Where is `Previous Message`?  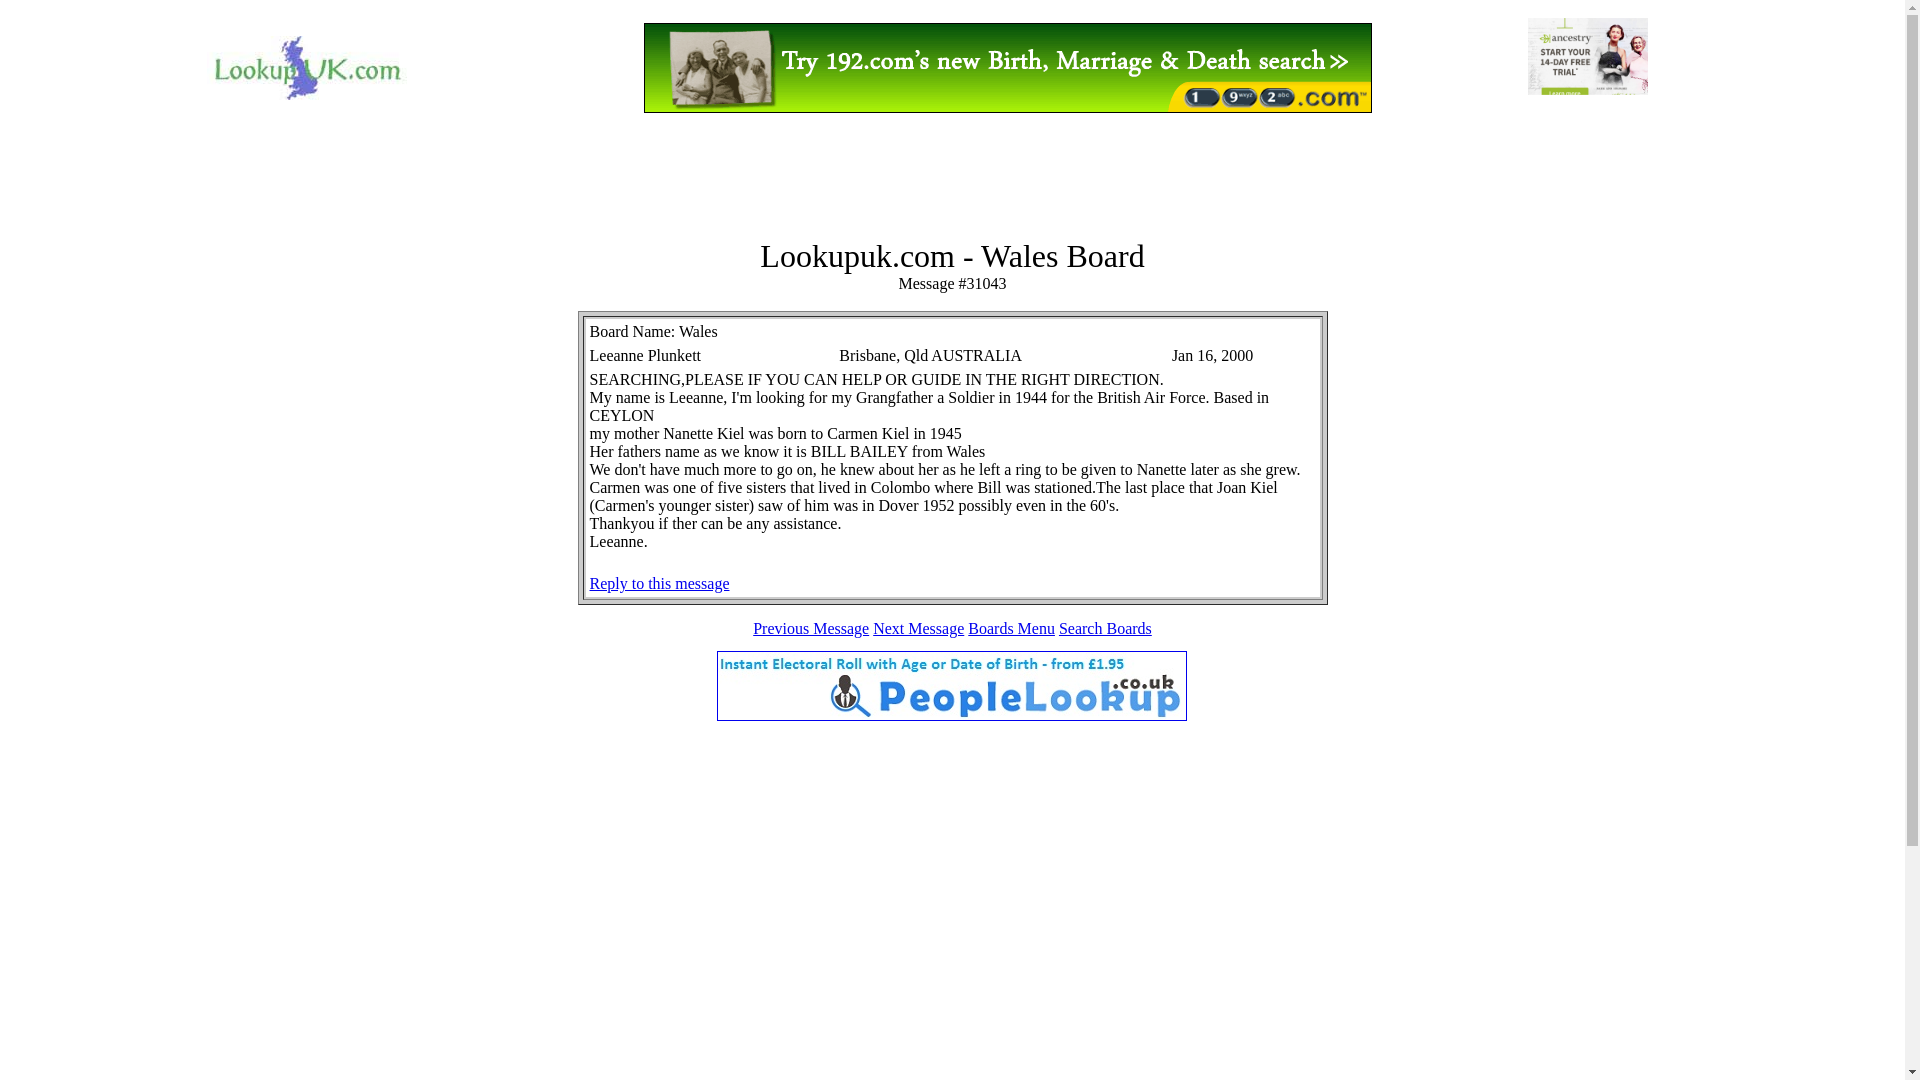 Previous Message is located at coordinates (810, 628).